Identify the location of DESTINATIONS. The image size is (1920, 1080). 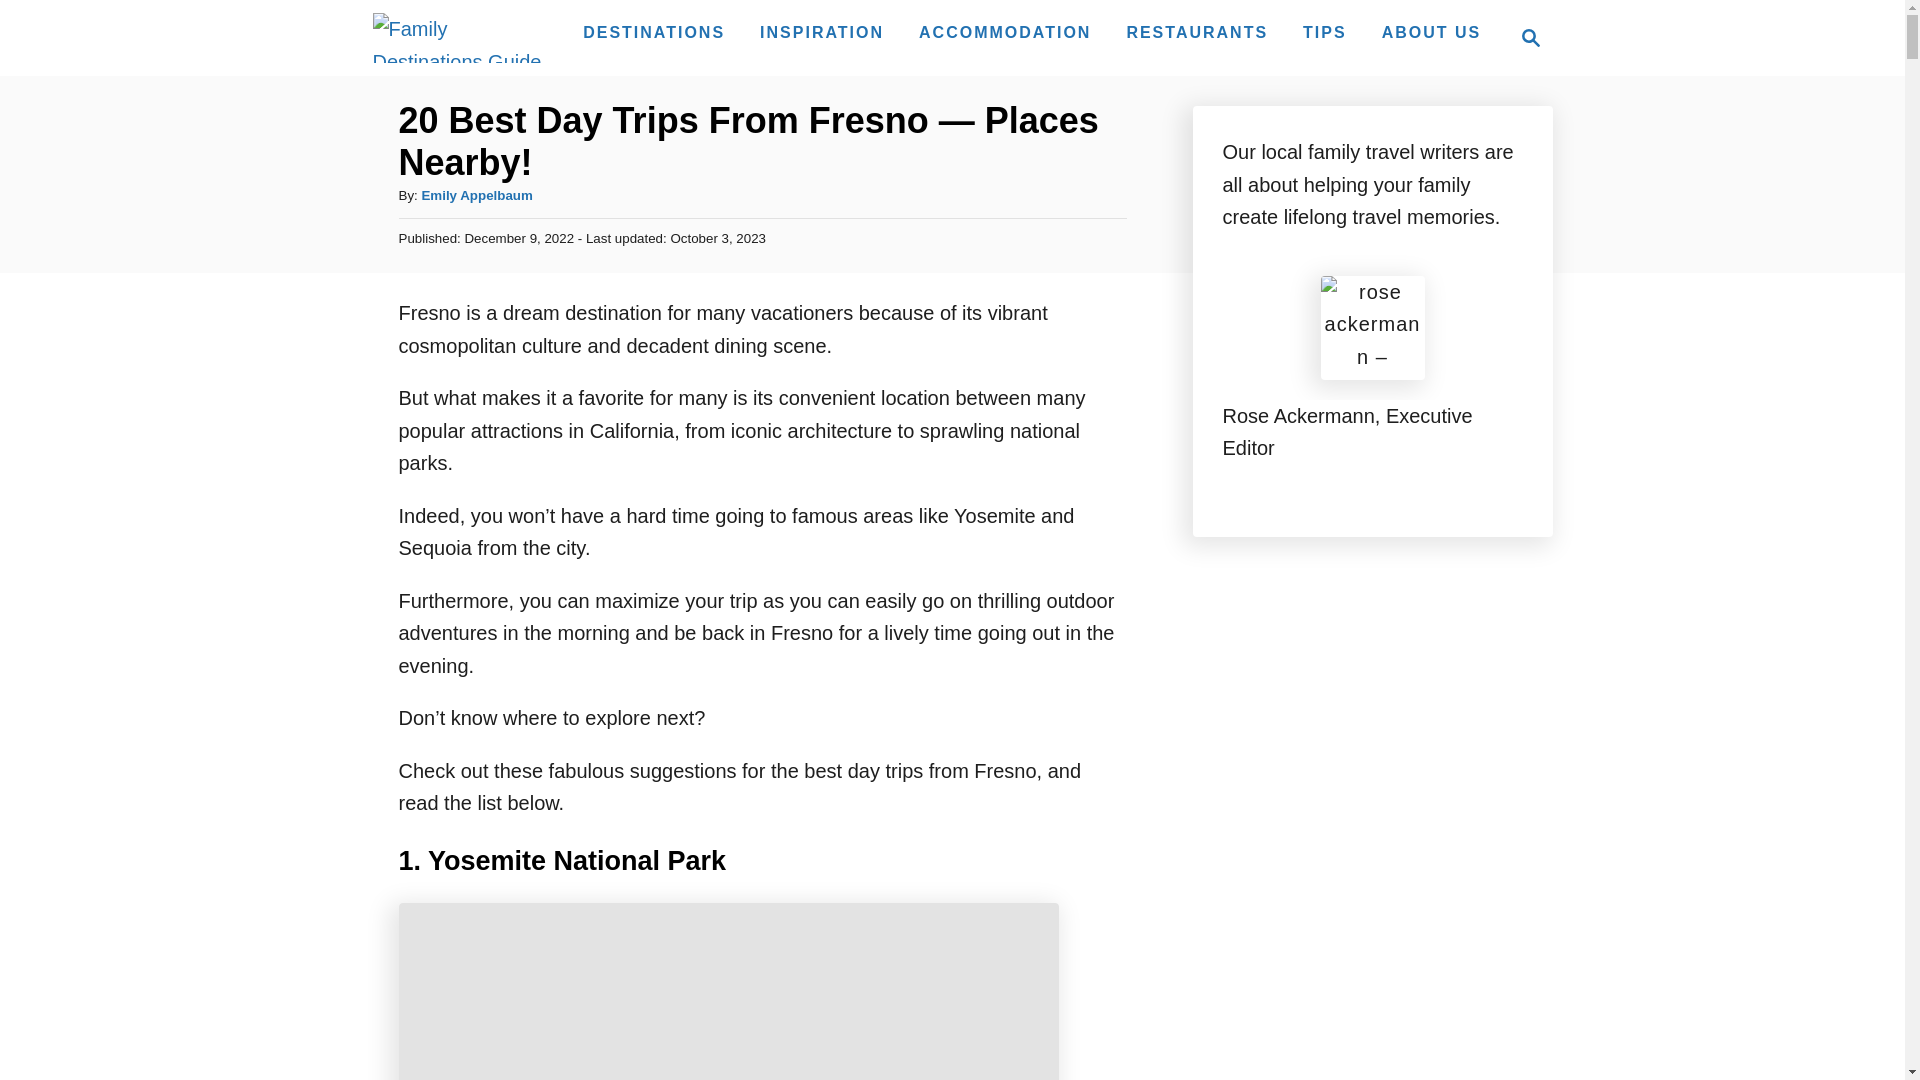
(1324, 32).